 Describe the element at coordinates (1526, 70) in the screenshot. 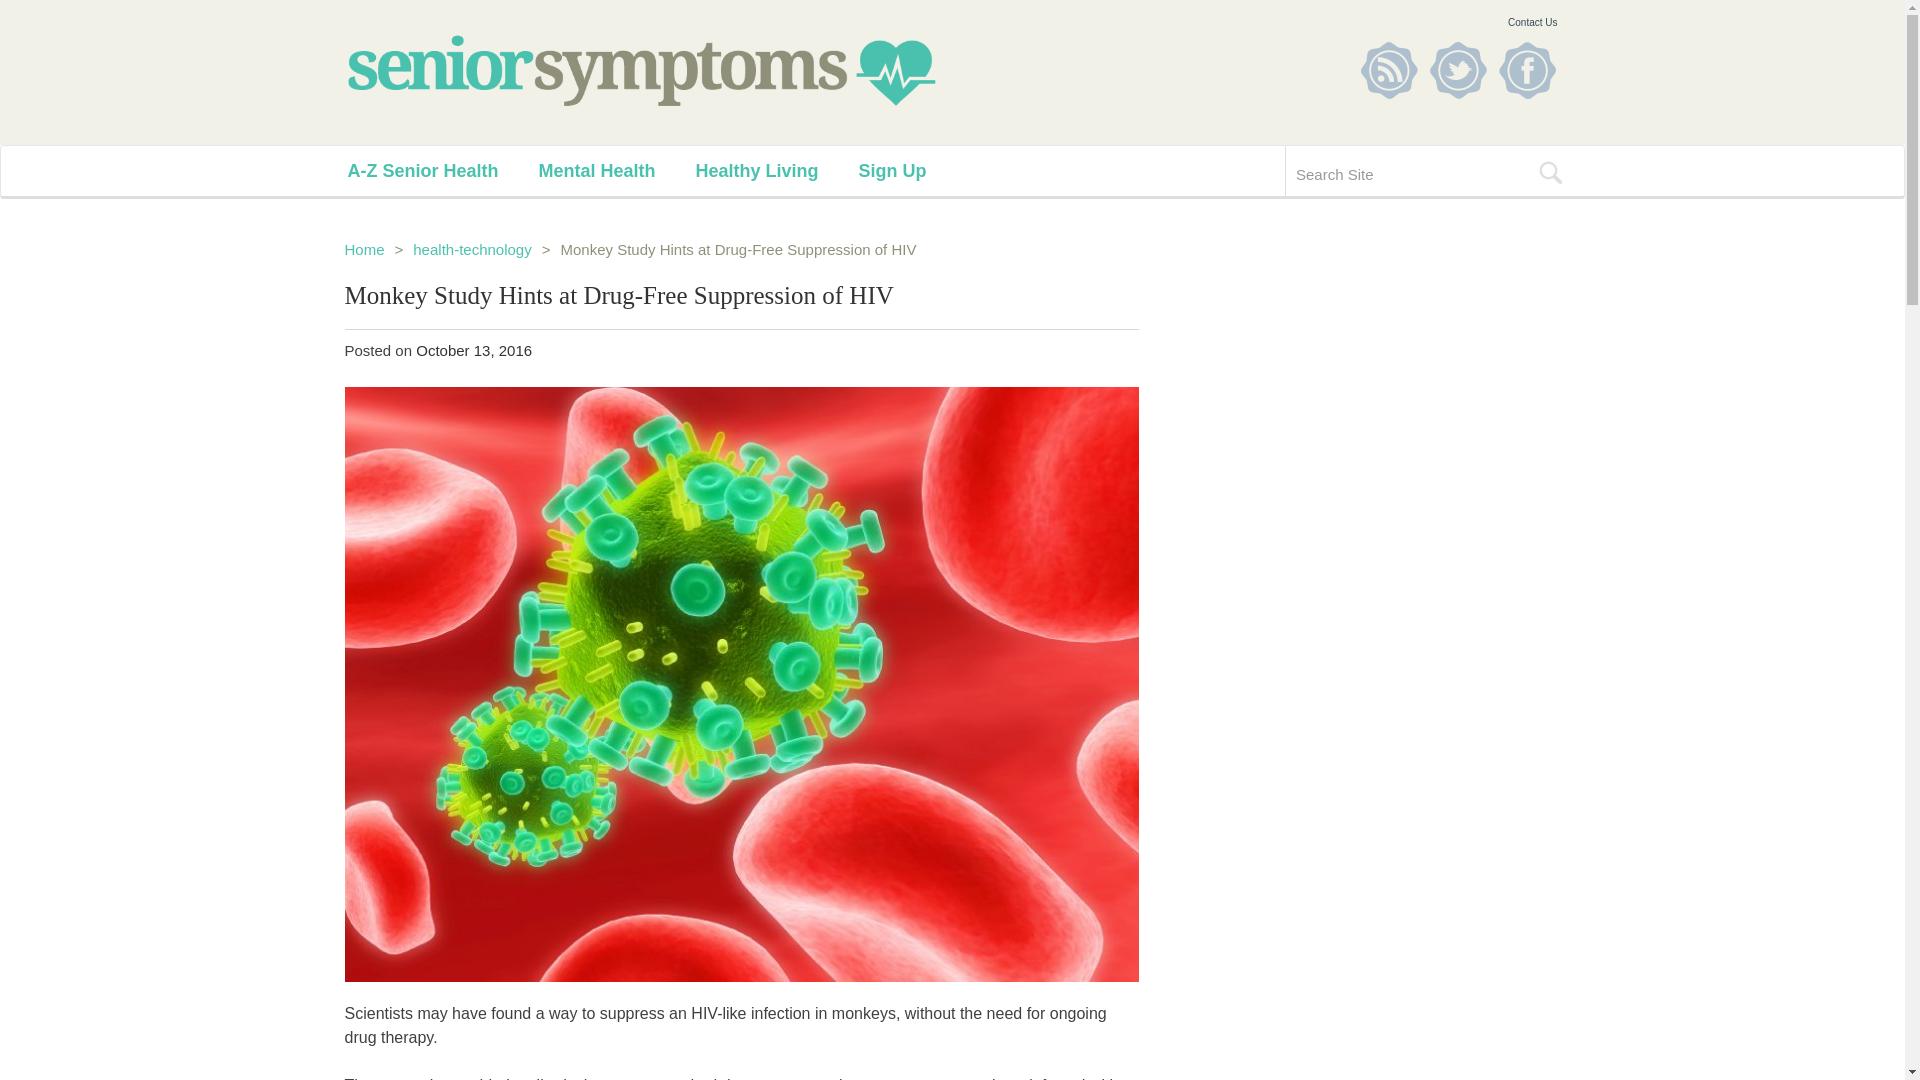

I see `Facebook` at that location.